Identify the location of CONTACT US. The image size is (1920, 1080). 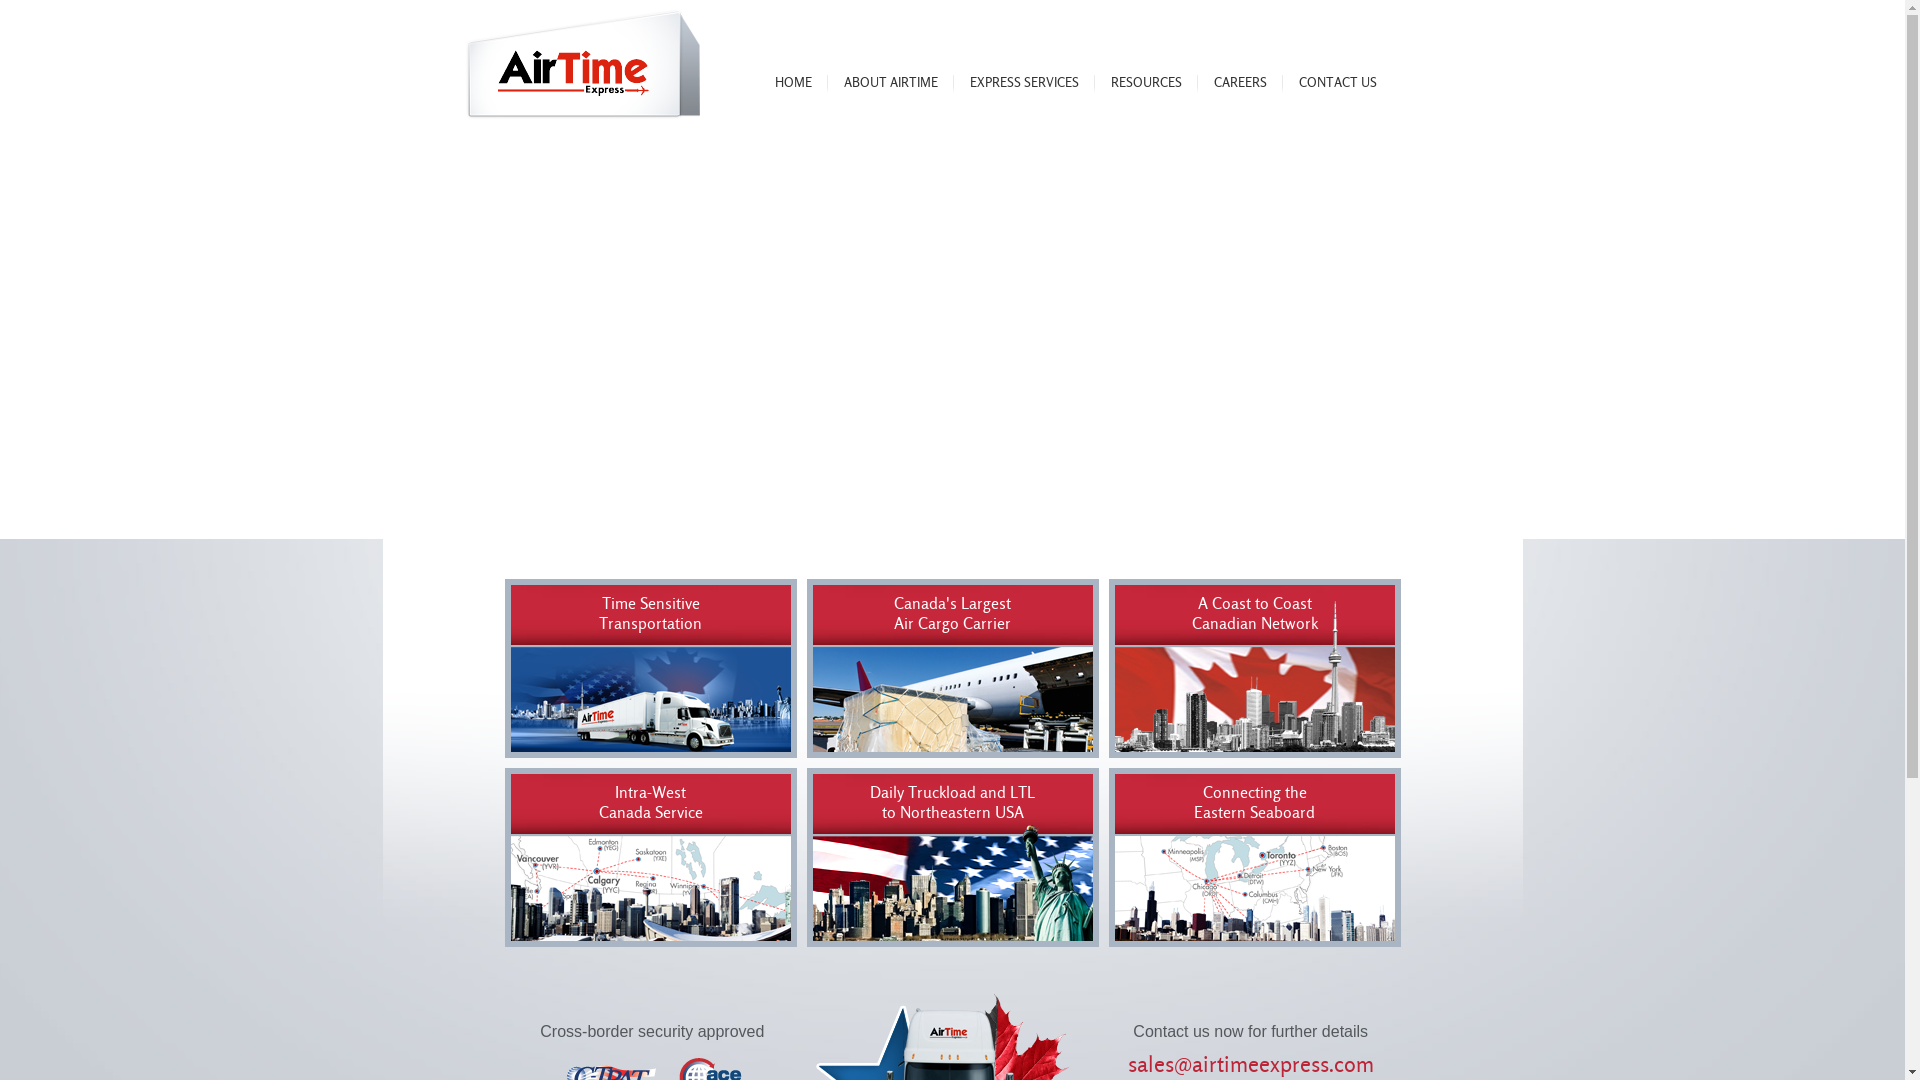
(1337, 88).